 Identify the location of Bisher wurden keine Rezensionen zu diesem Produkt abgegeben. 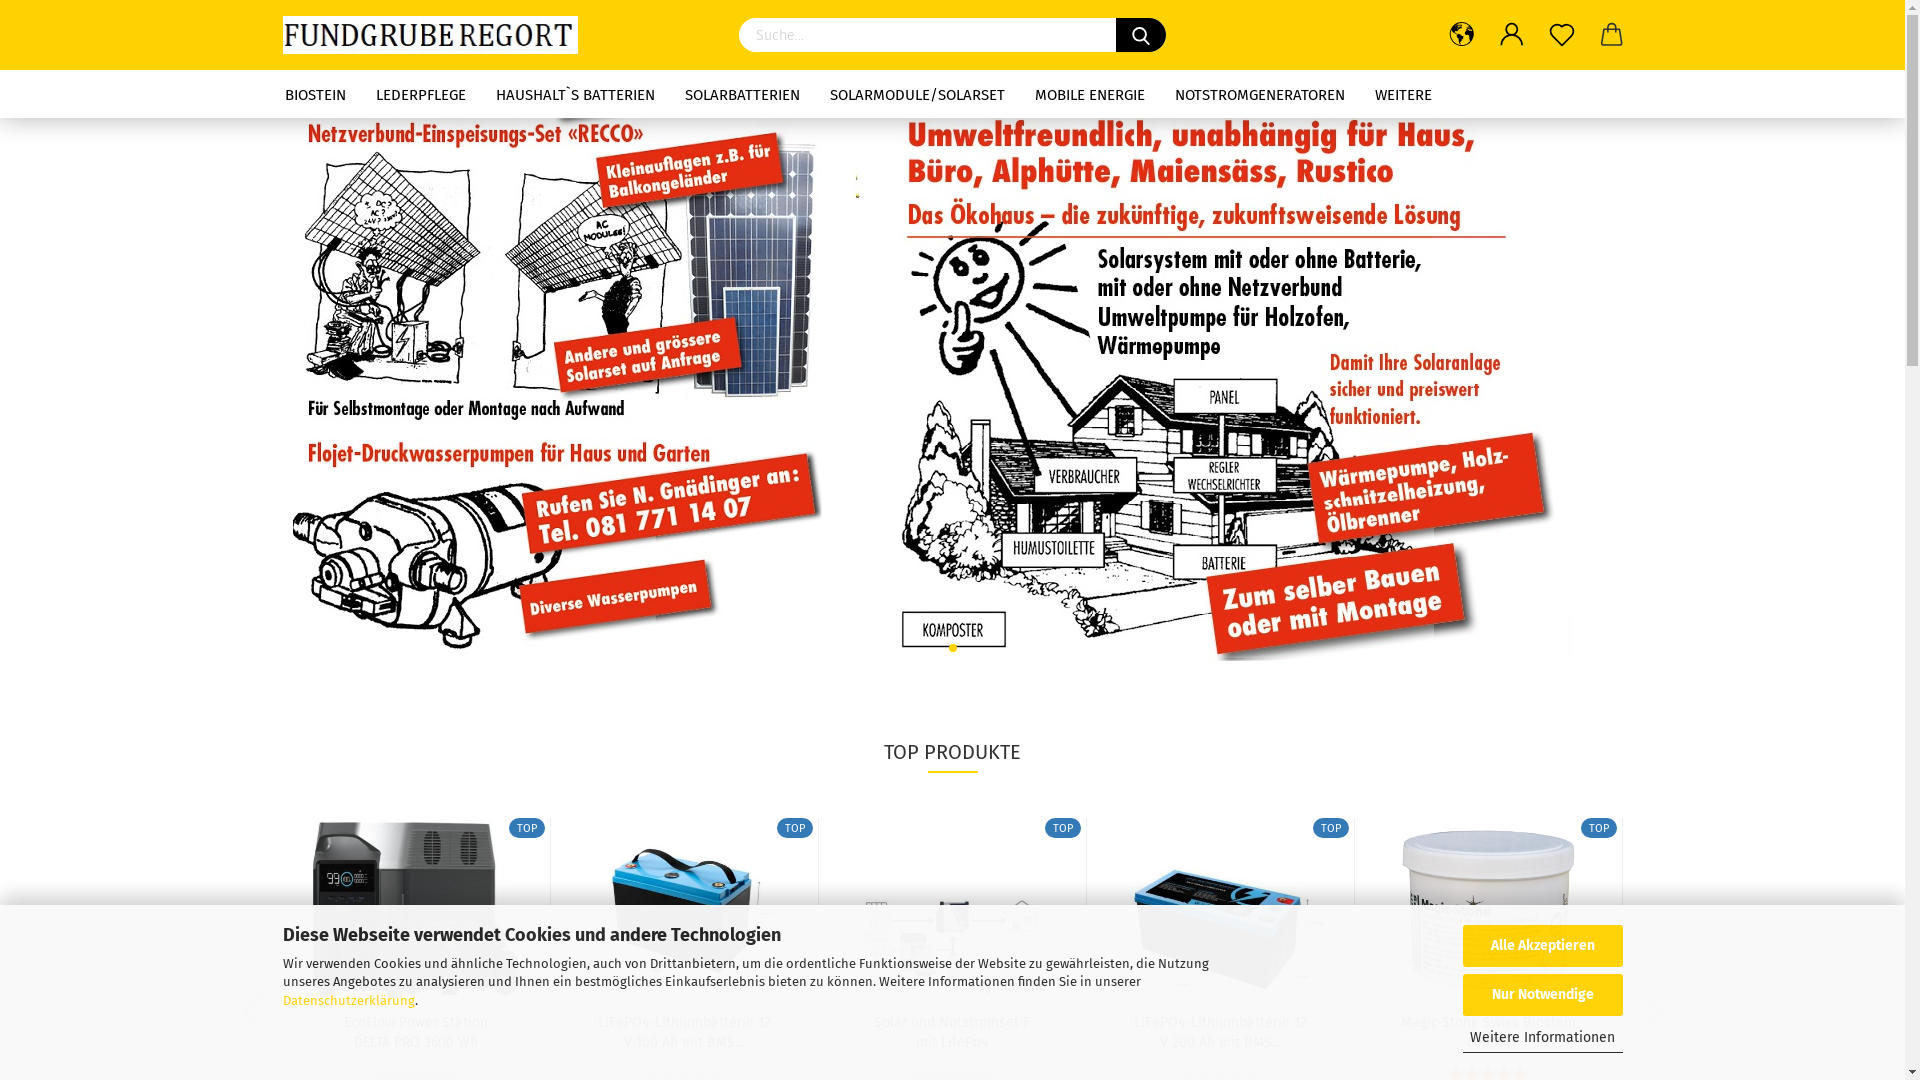
(952, 1071).